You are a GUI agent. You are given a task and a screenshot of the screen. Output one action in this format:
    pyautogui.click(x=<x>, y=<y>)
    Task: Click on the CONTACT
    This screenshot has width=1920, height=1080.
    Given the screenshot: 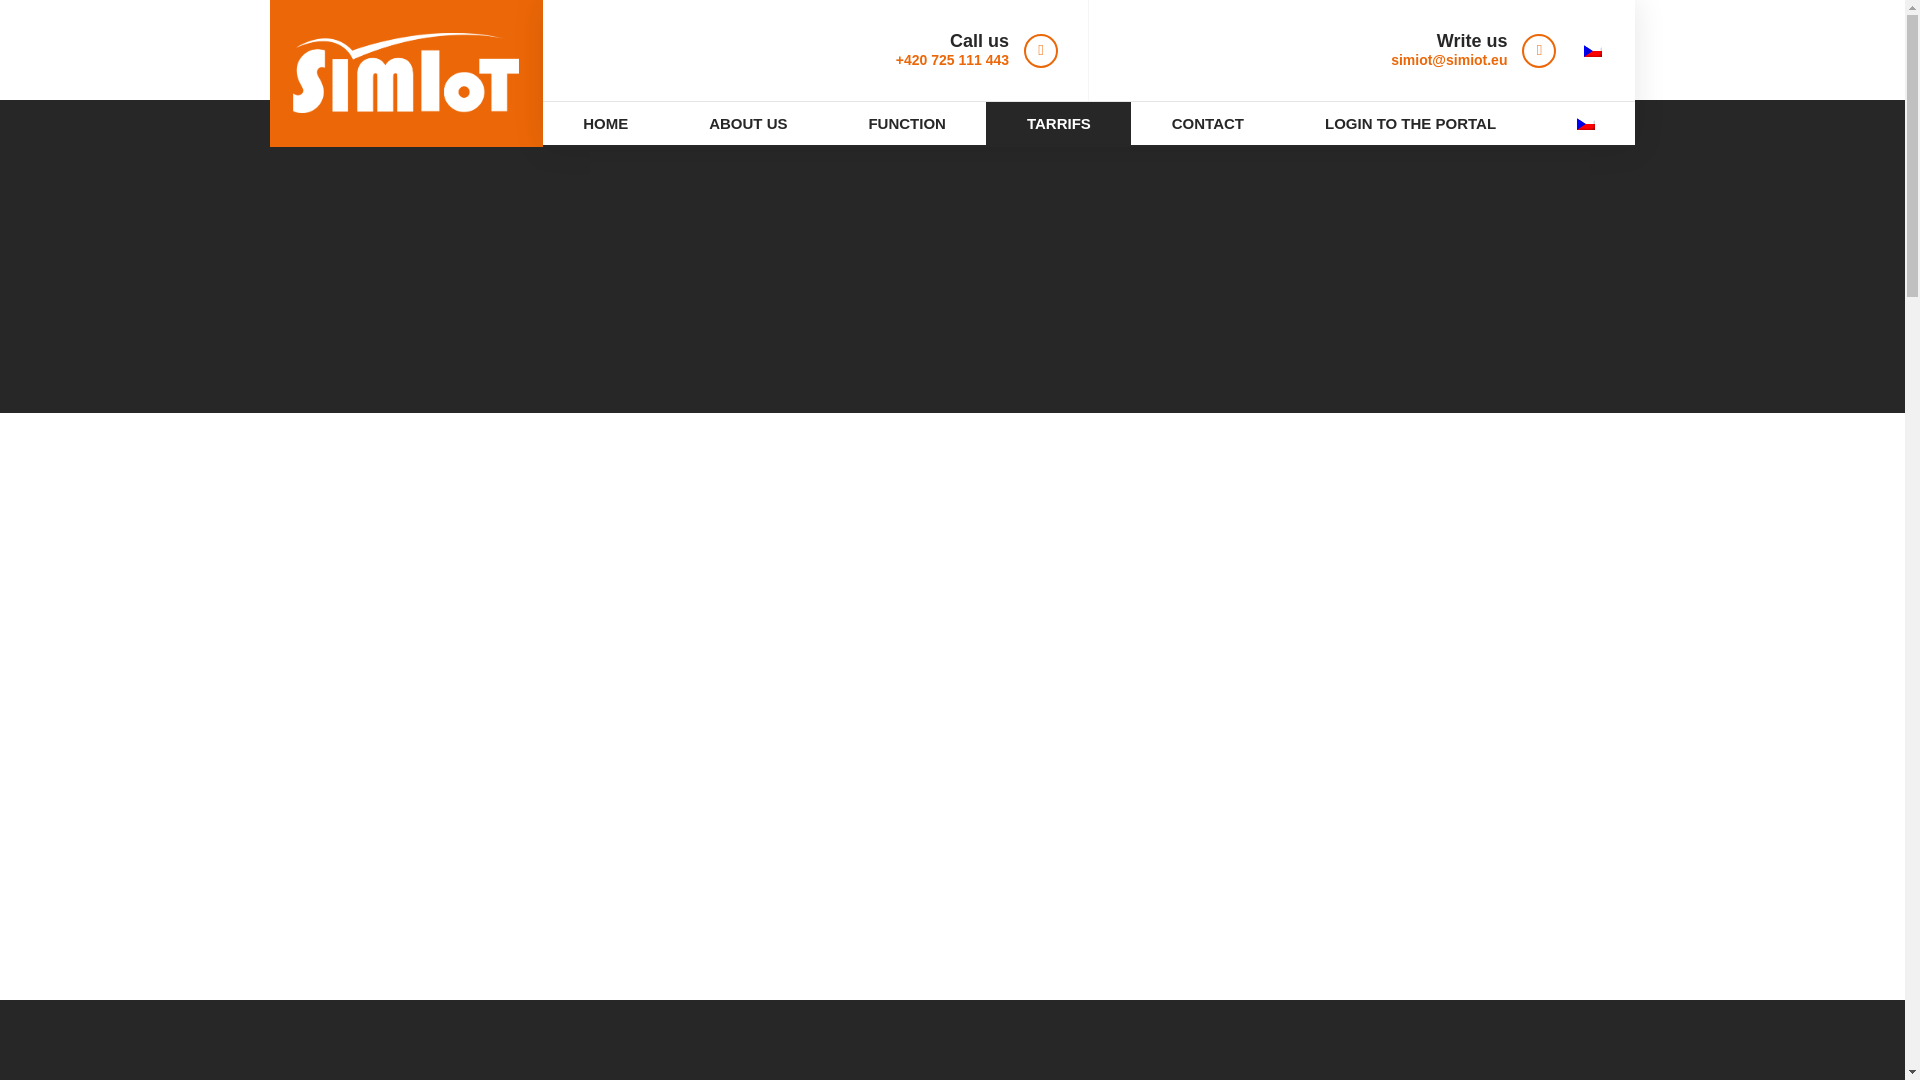 What is the action you would take?
    pyautogui.click(x=1207, y=122)
    